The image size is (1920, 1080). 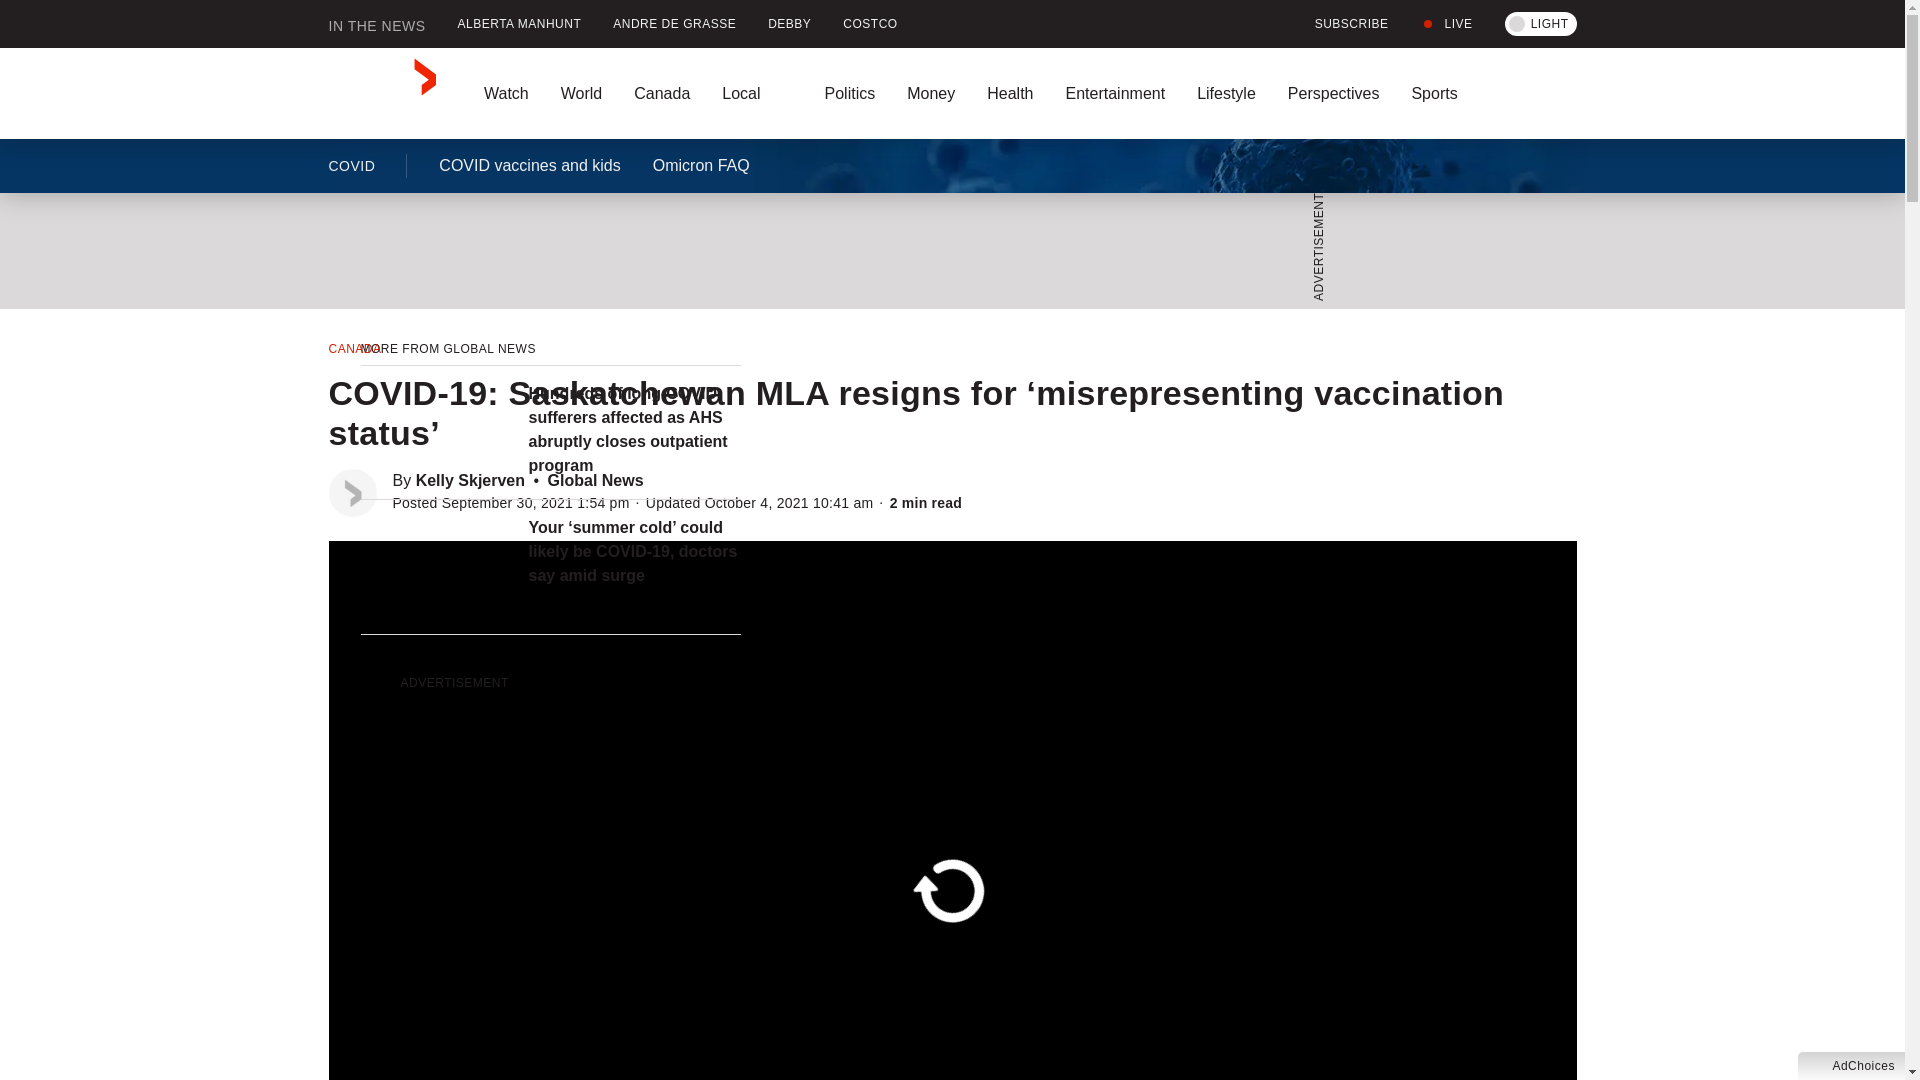 What do you see at coordinates (757, 93) in the screenshot?
I see `Local` at bounding box center [757, 93].